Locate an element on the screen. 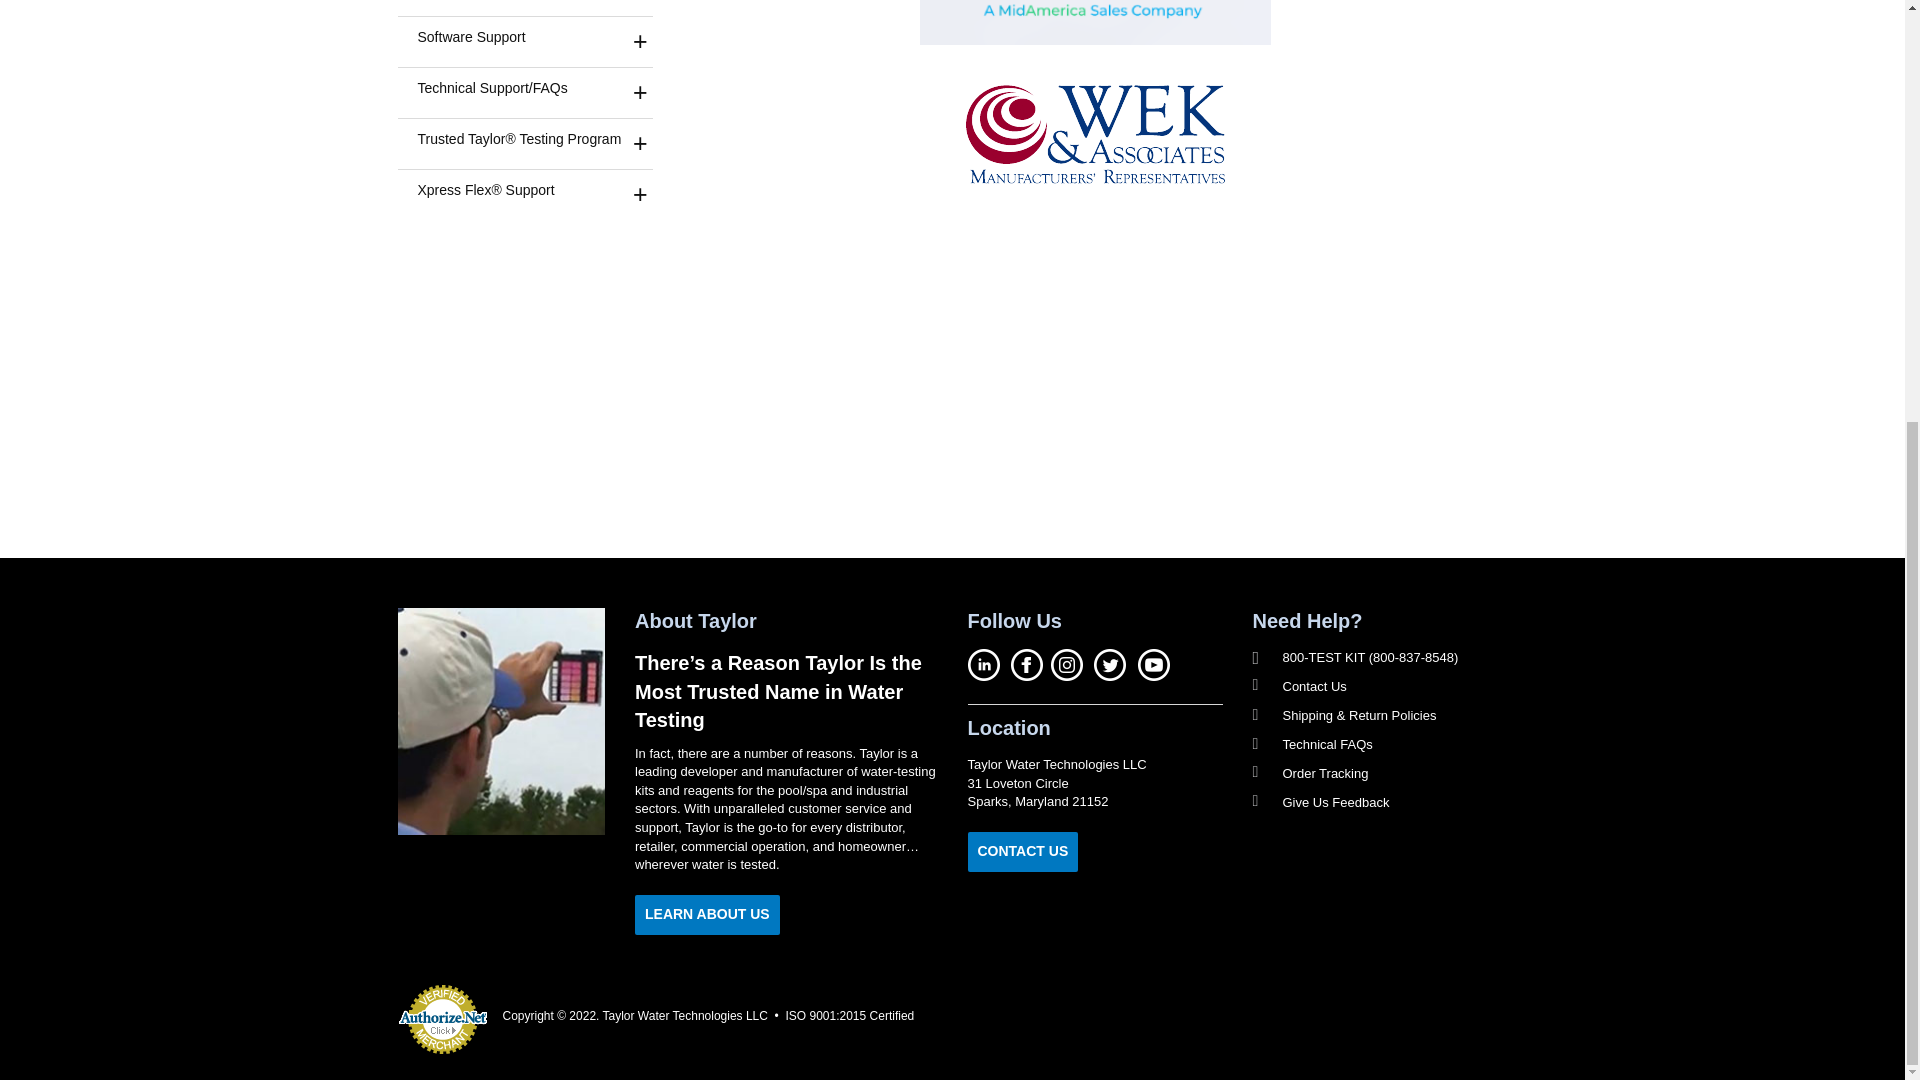 The height and width of the screenshot is (1080, 1920). Learn About Us is located at coordinates (707, 915).